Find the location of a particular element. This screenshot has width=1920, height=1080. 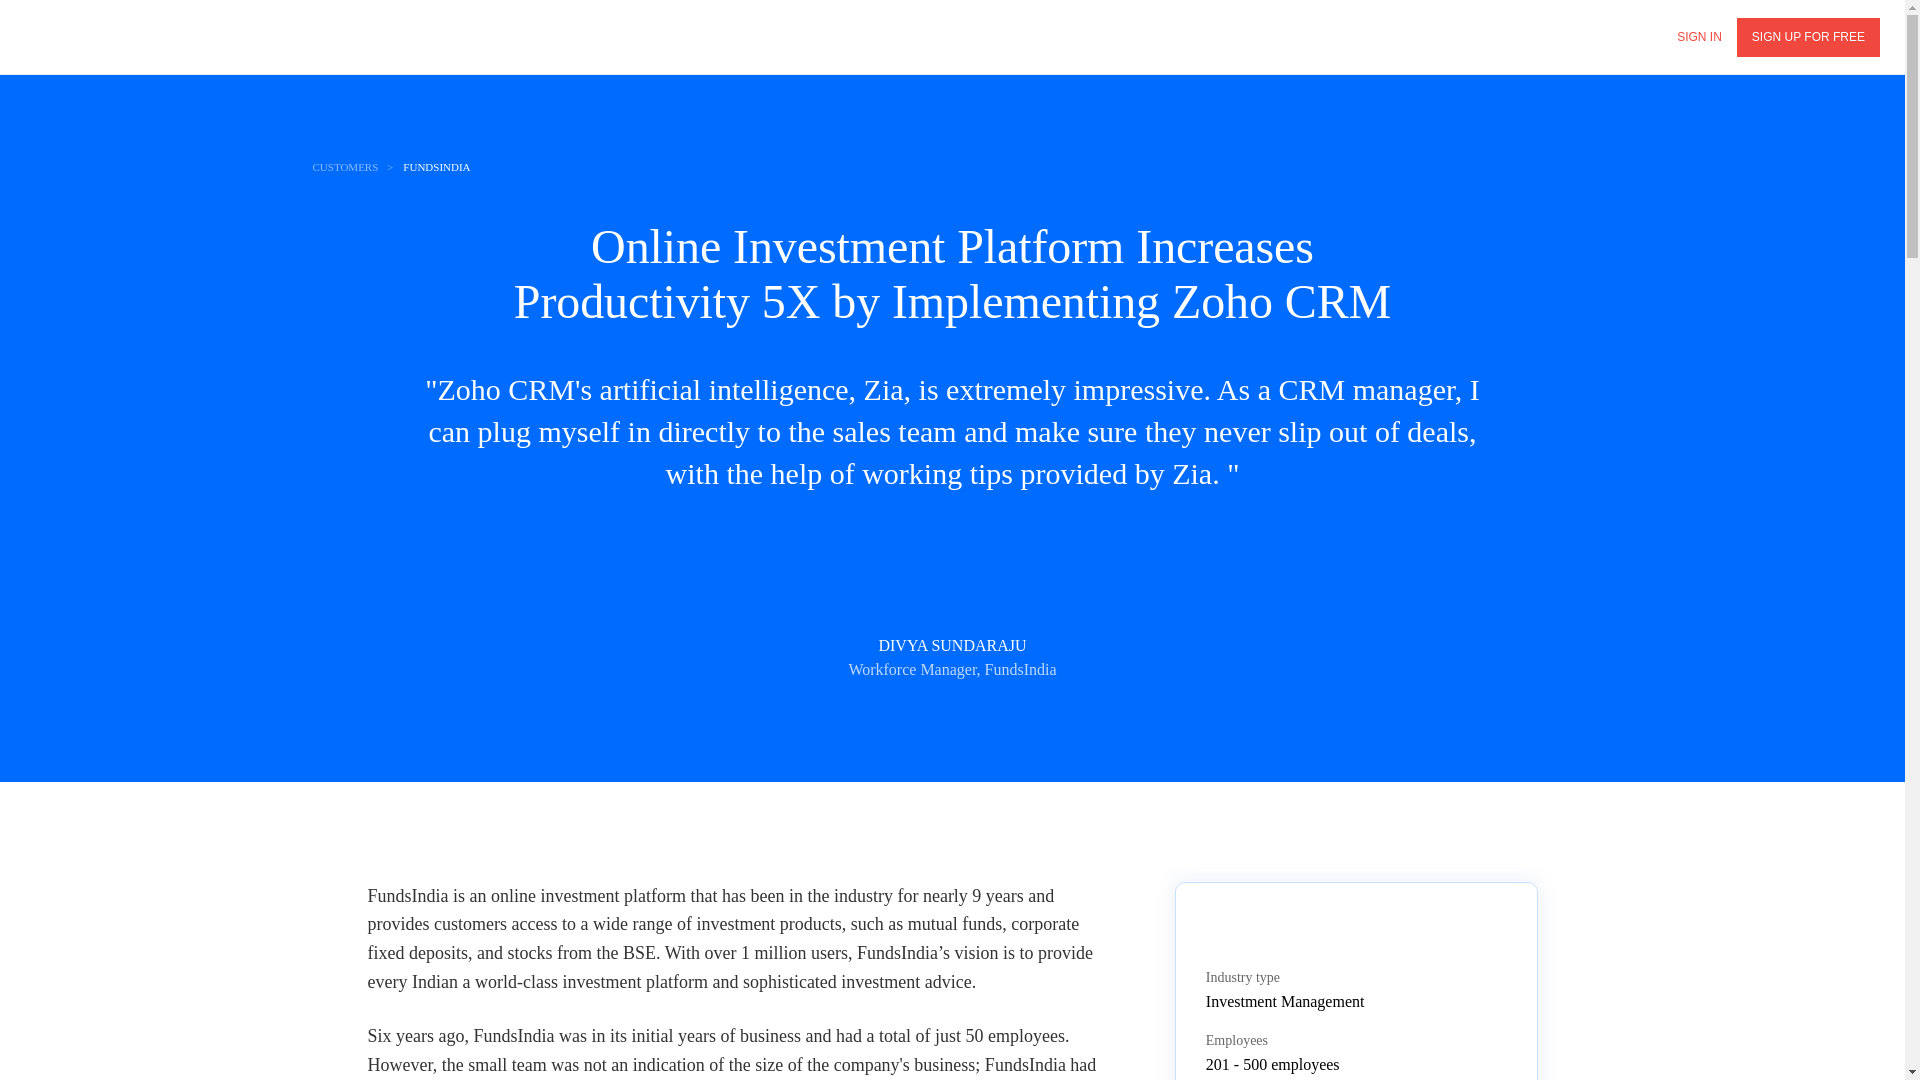

CUSTOMERS is located at coordinates (344, 167).